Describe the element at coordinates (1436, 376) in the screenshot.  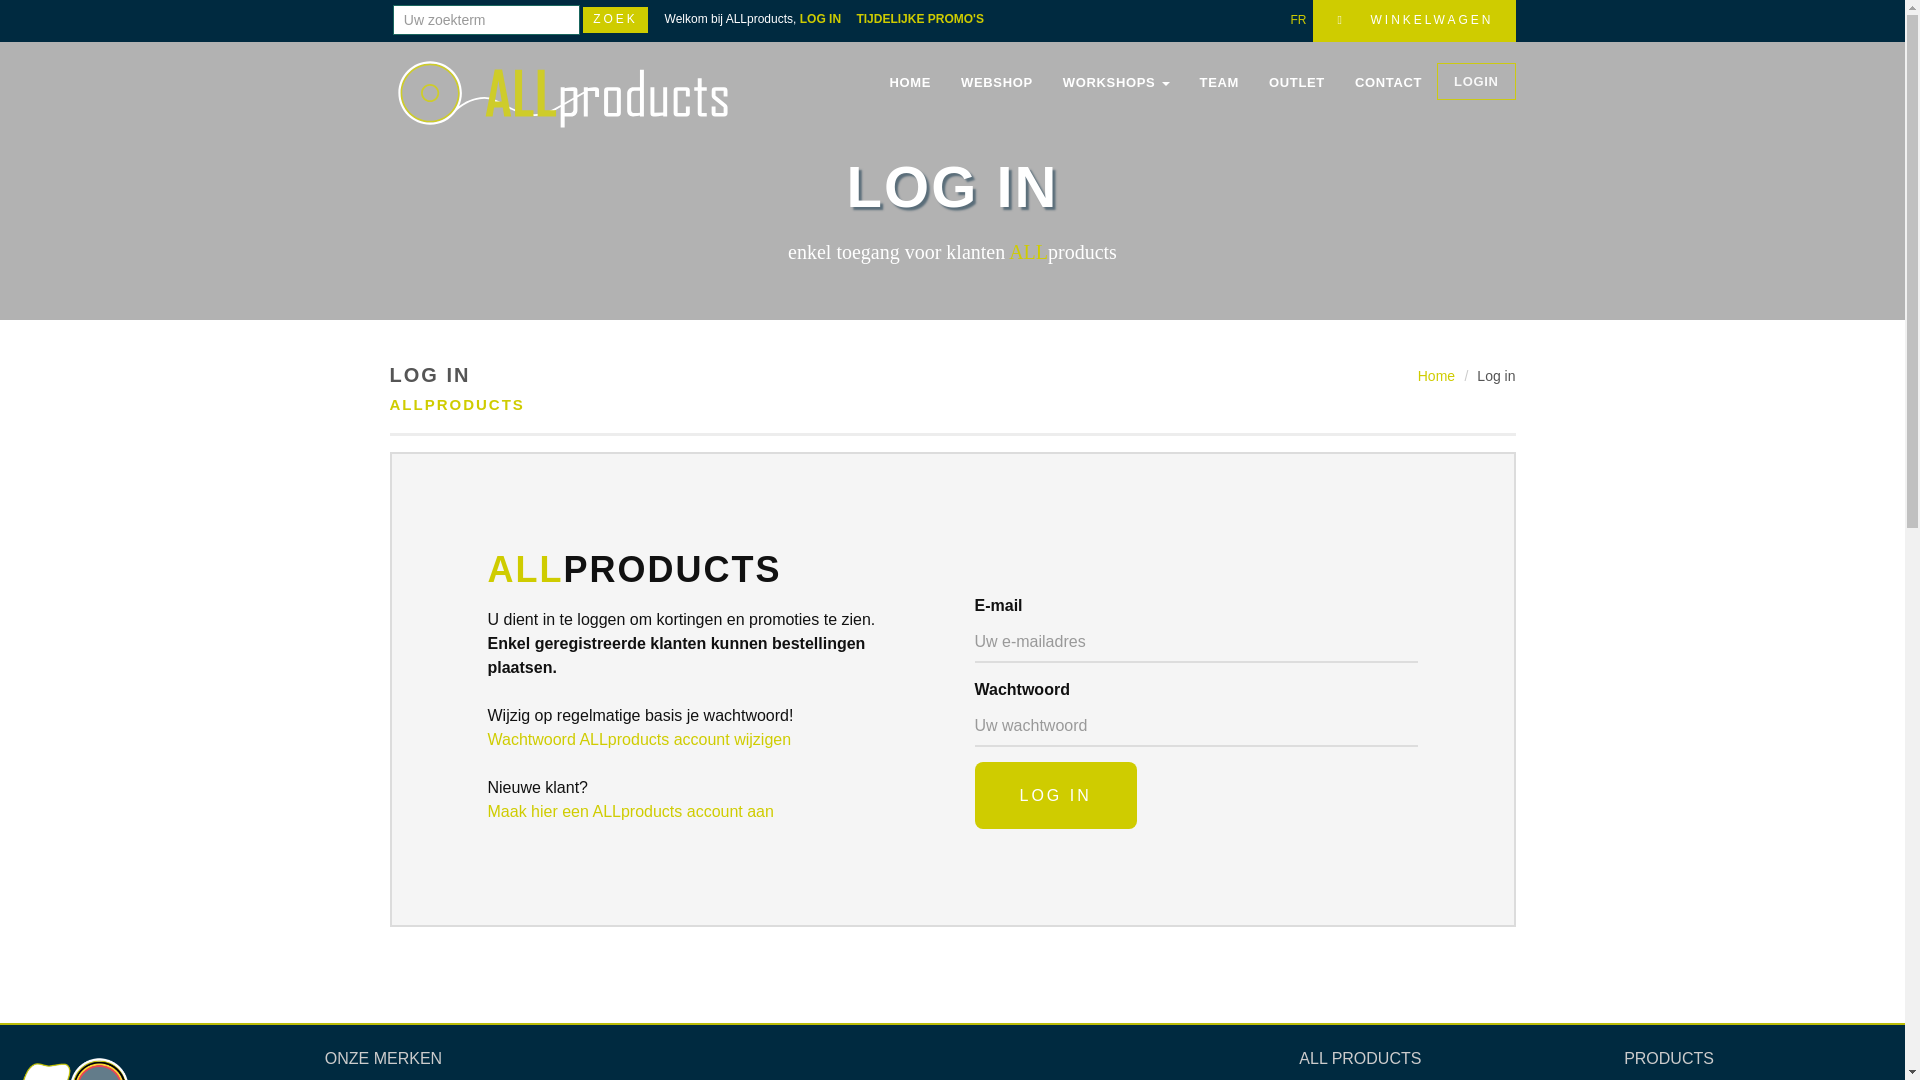
I see `Home` at that location.